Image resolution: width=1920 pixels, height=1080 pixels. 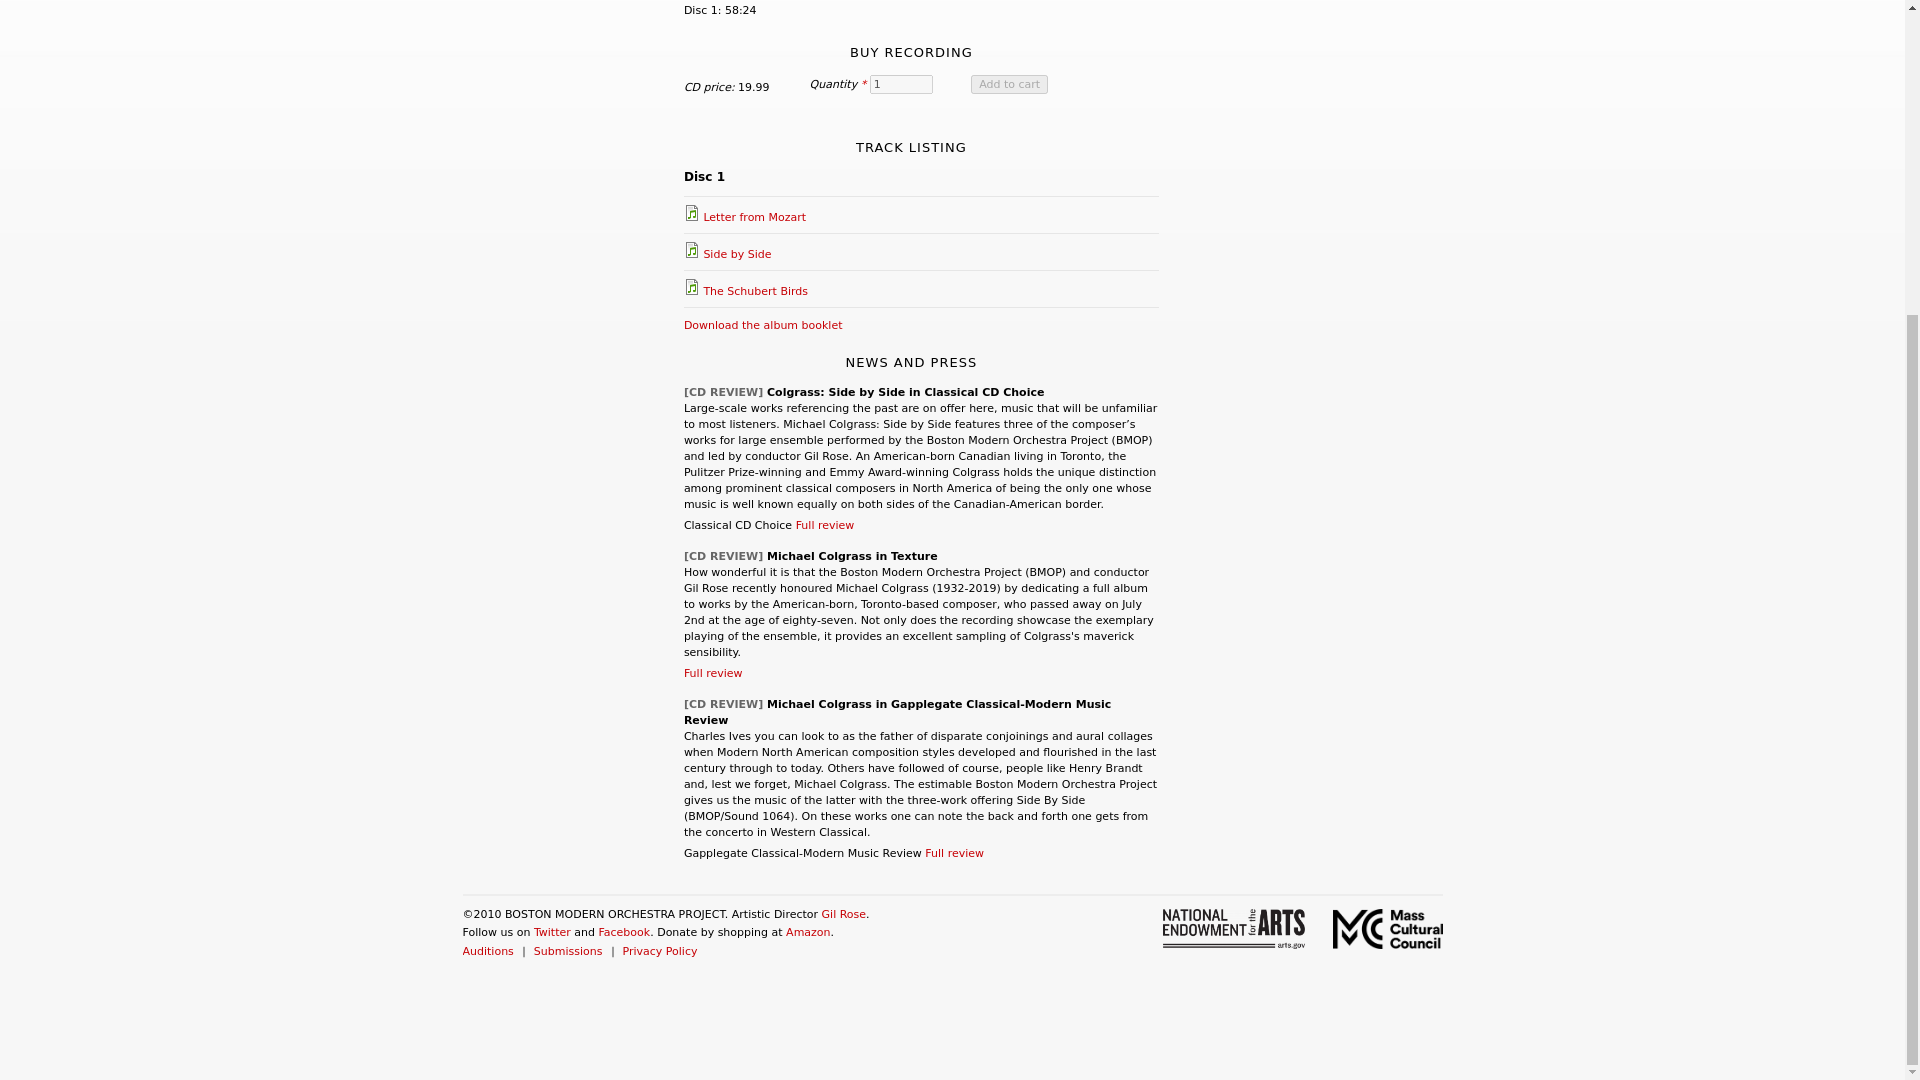 What do you see at coordinates (1010, 84) in the screenshot?
I see `Add to cart` at bounding box center [1010, 84].